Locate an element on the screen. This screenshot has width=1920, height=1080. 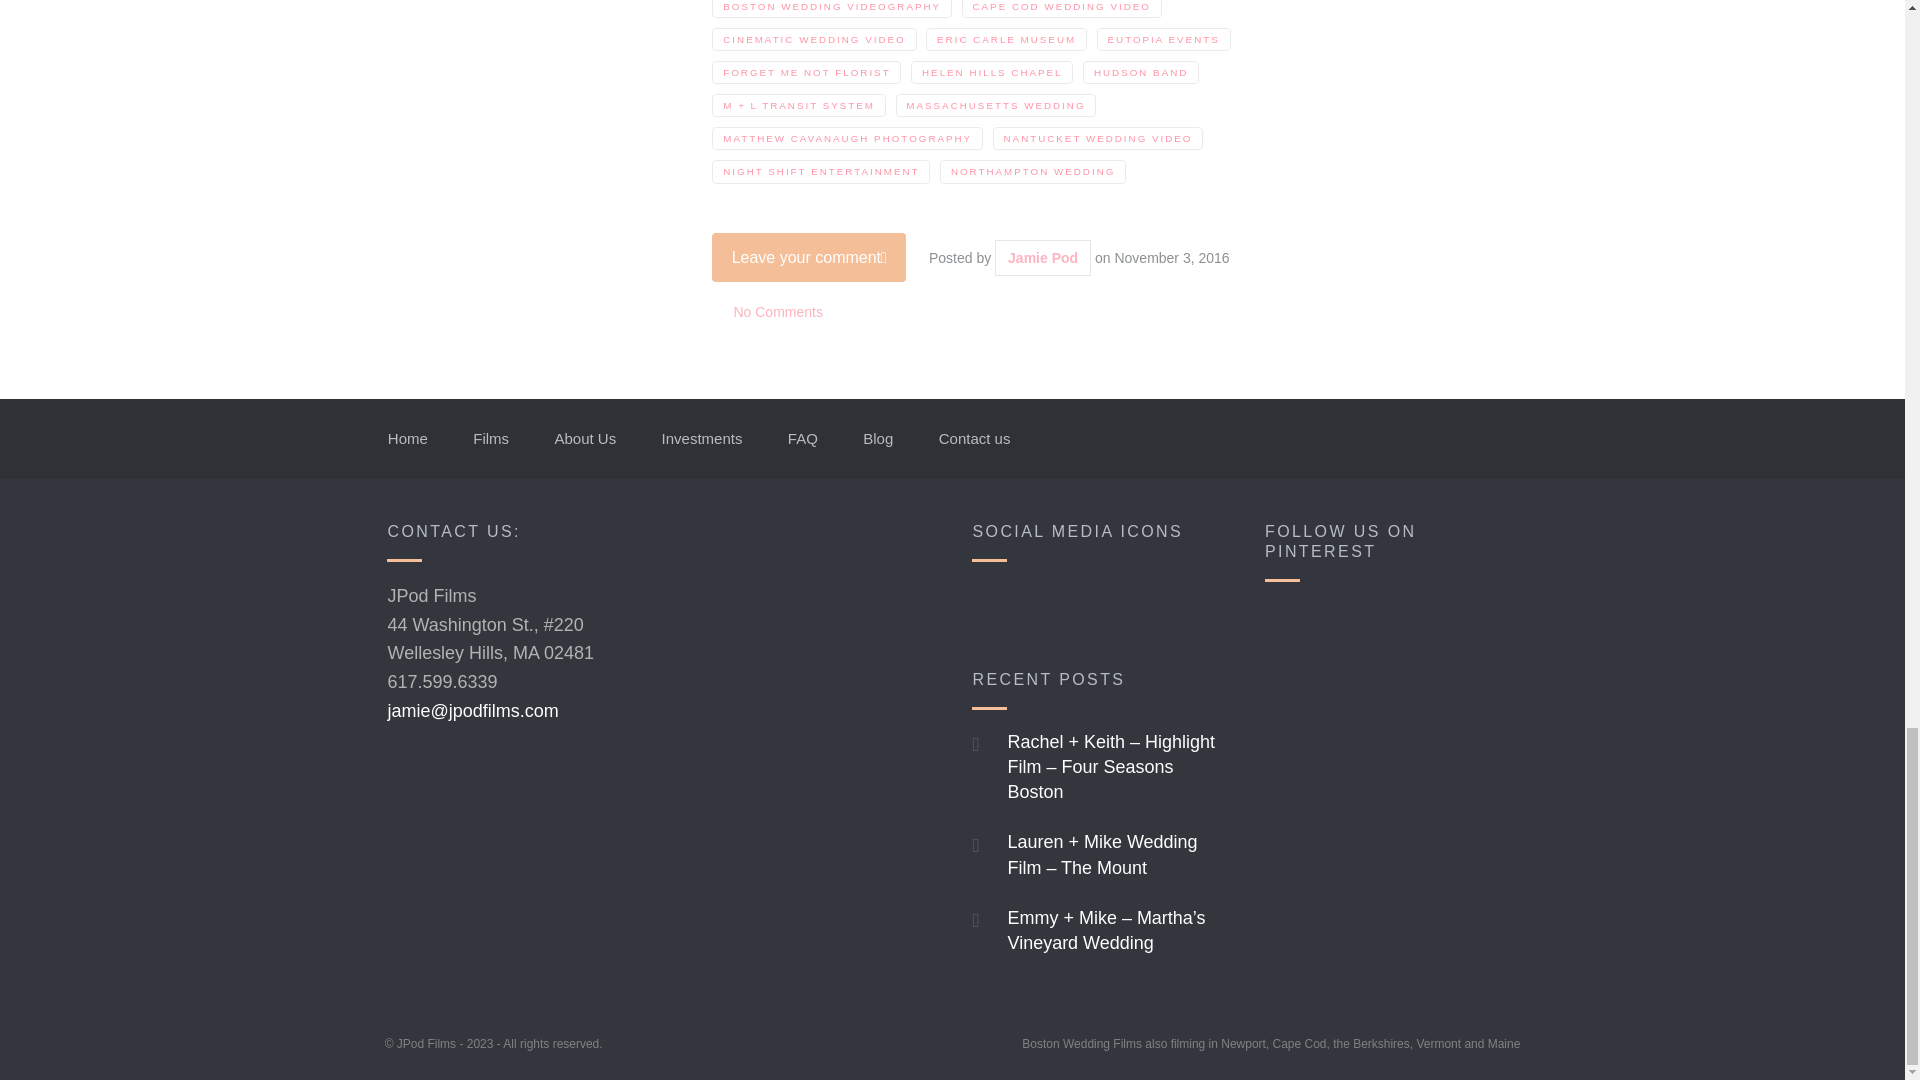
Visit Us On Twitter is located at coordinates (1143, 605).